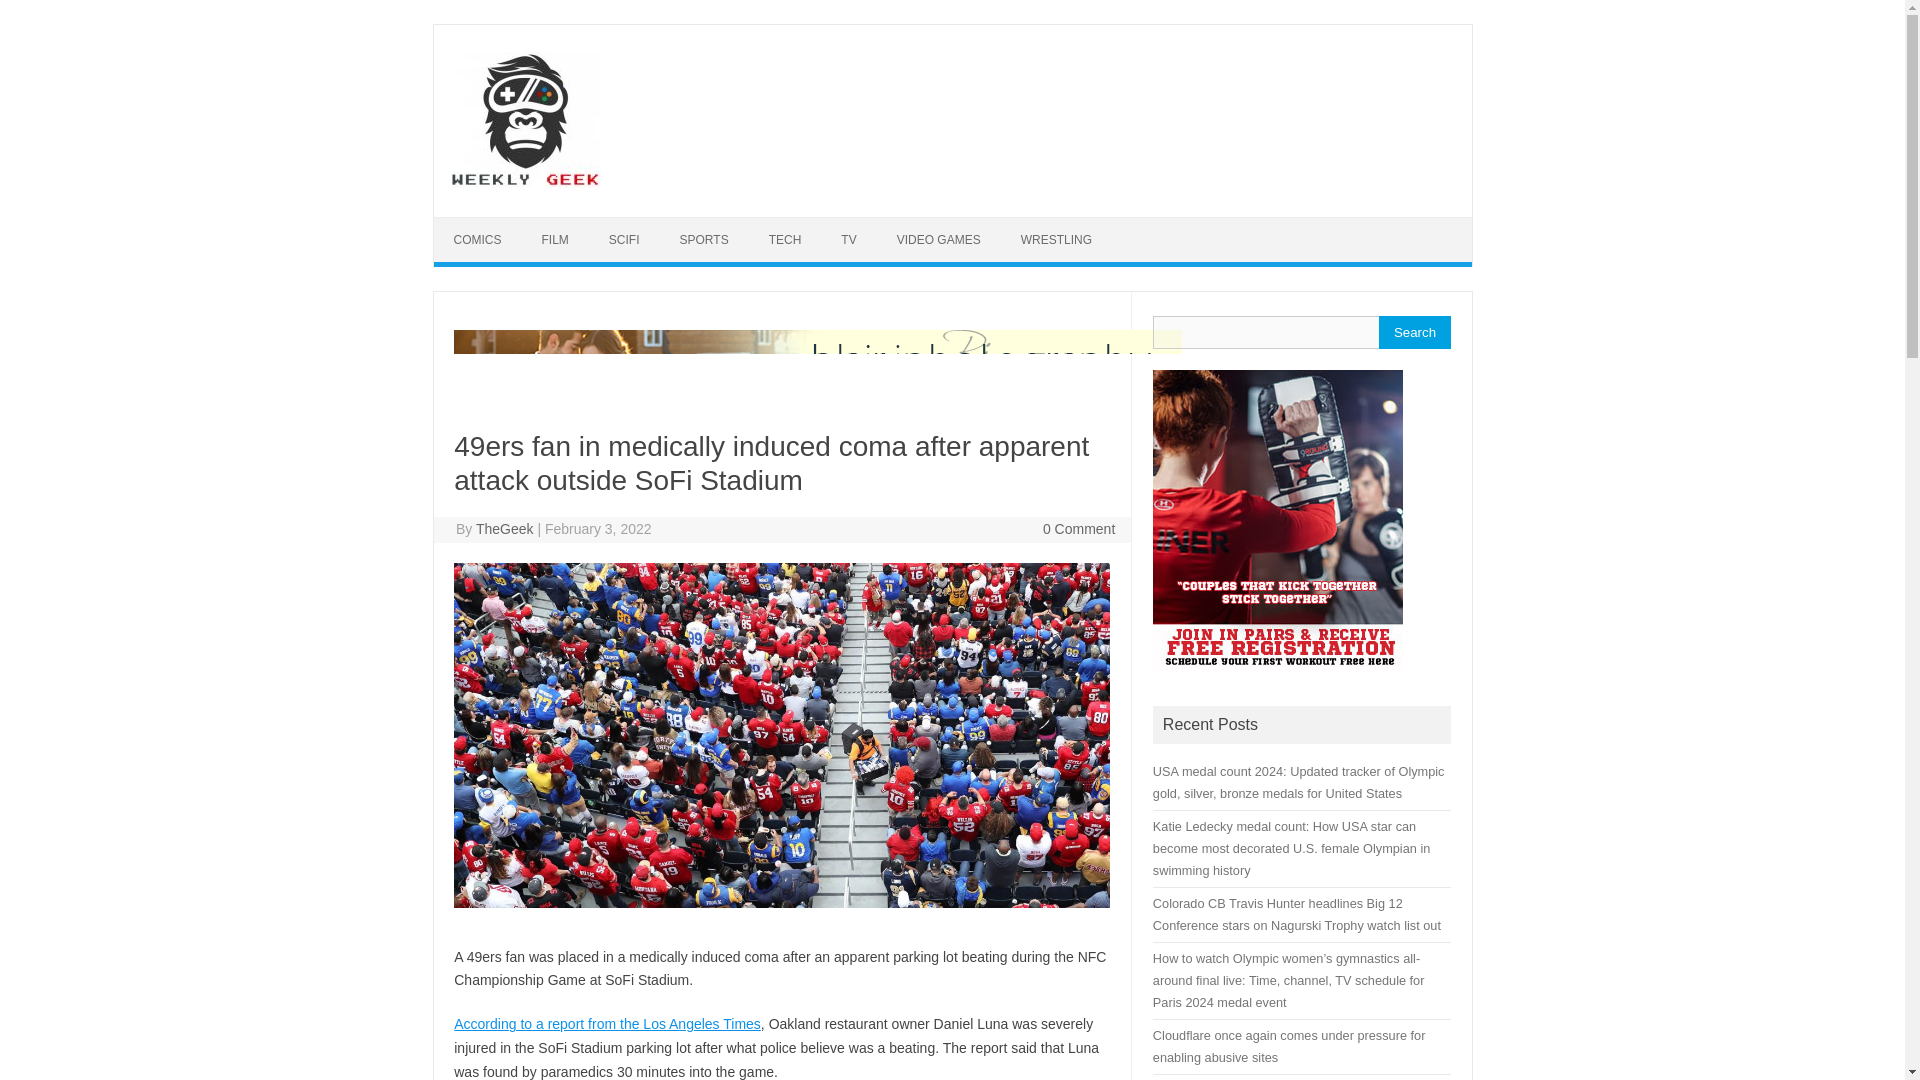 This screenshot has height=1080, width=1920. What do you see at coordinates (938, 240) in the screenshot?
I see `VIDEO GAMES` at bounding box center [938, 240].